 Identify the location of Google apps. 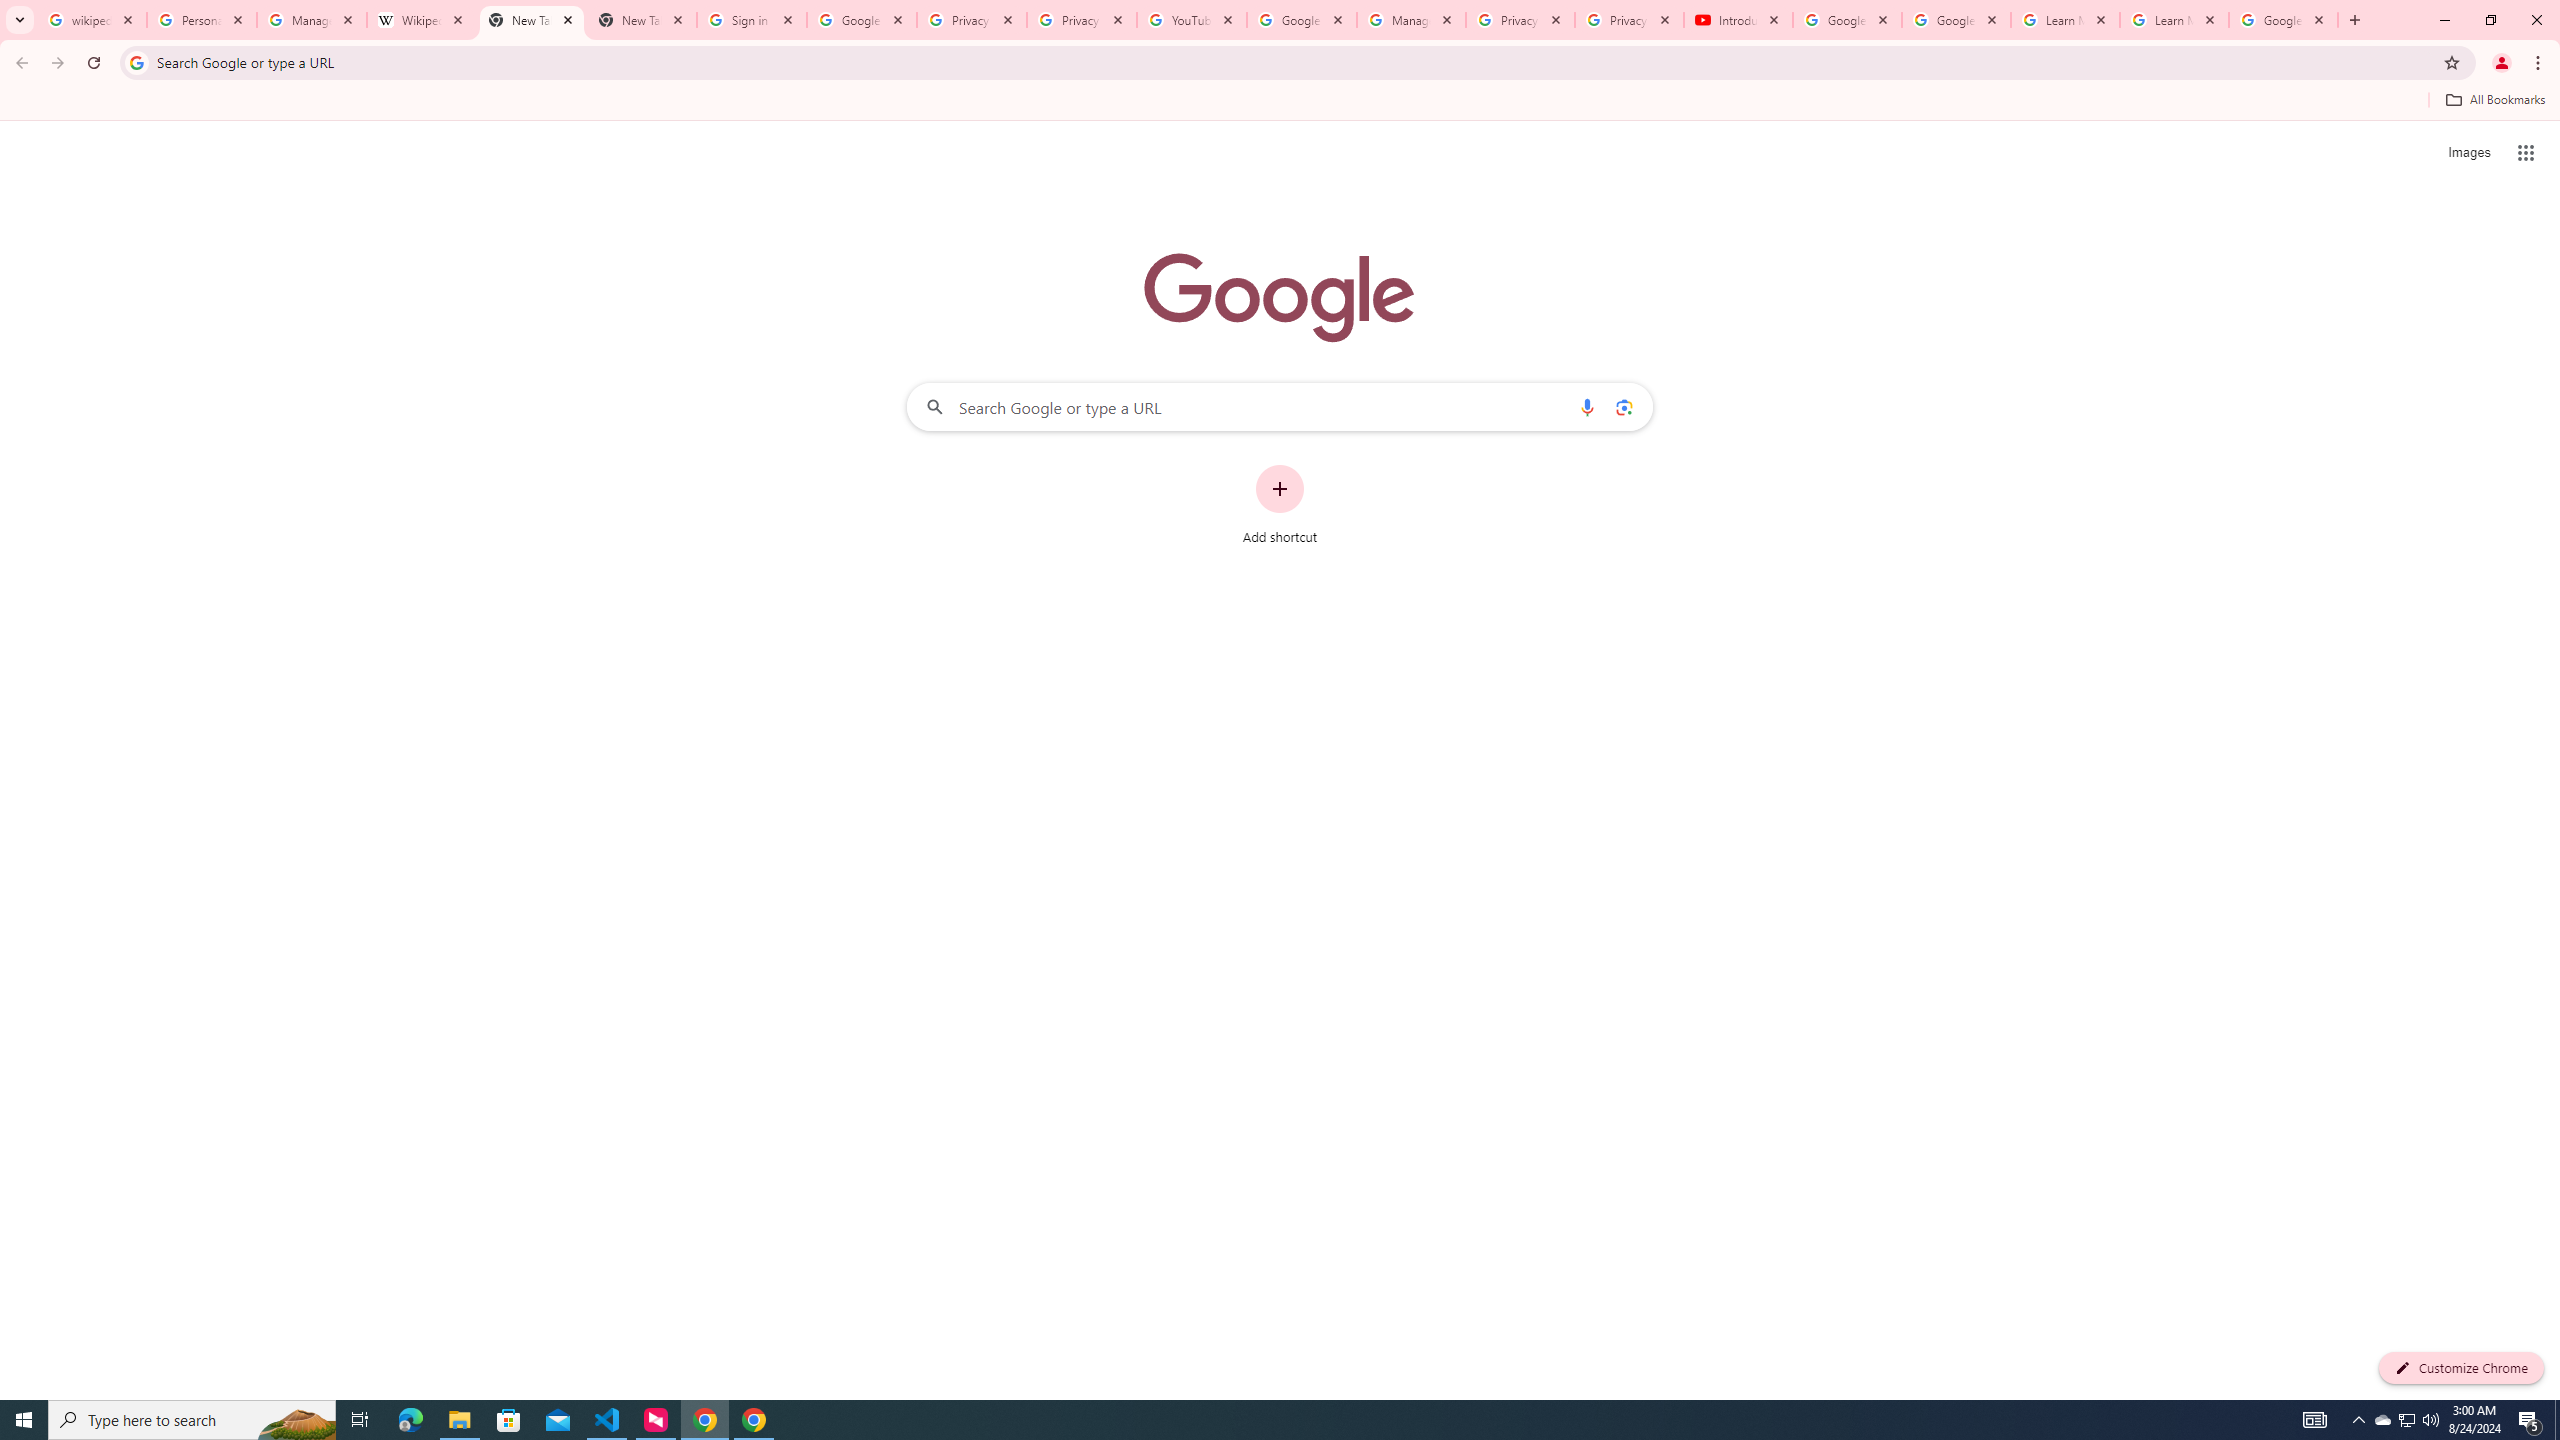
(2526, 152).